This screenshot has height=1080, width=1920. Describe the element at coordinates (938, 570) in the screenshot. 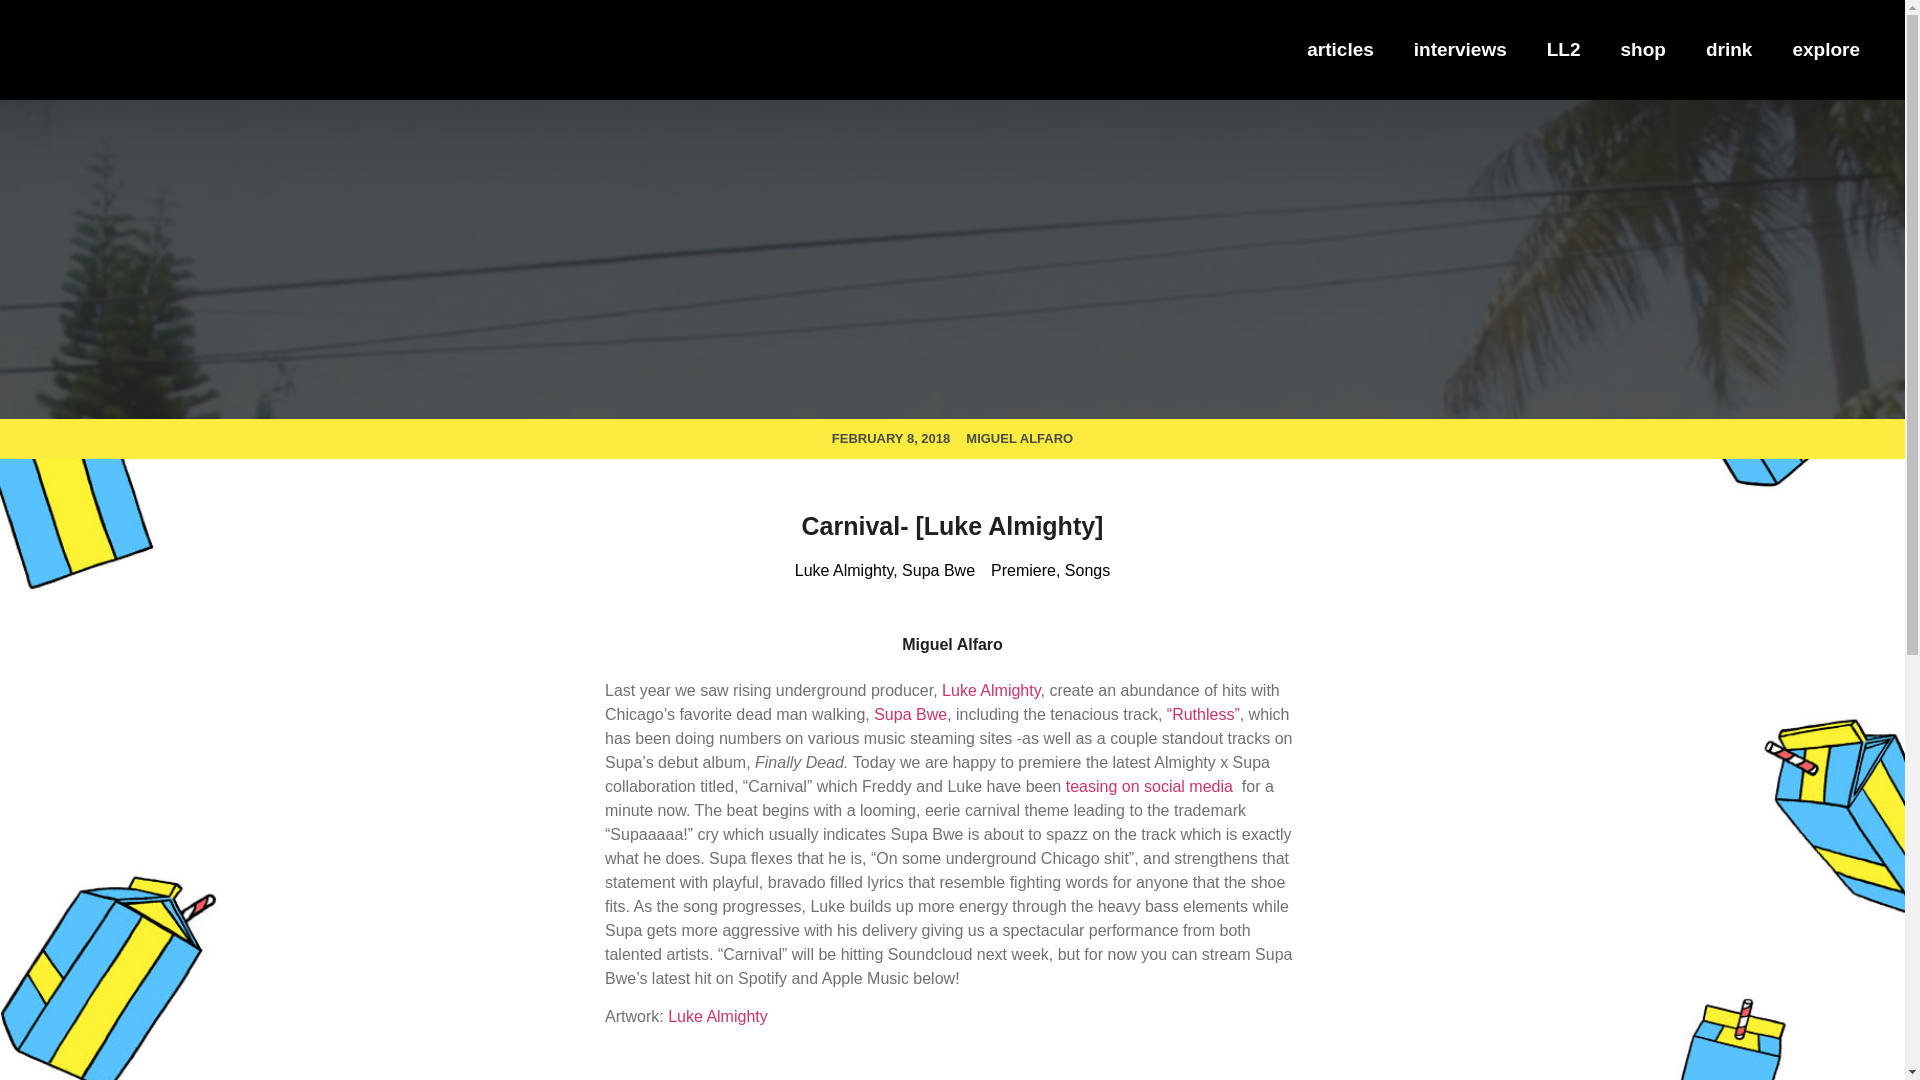

I see `Supa Bwe` at that location.